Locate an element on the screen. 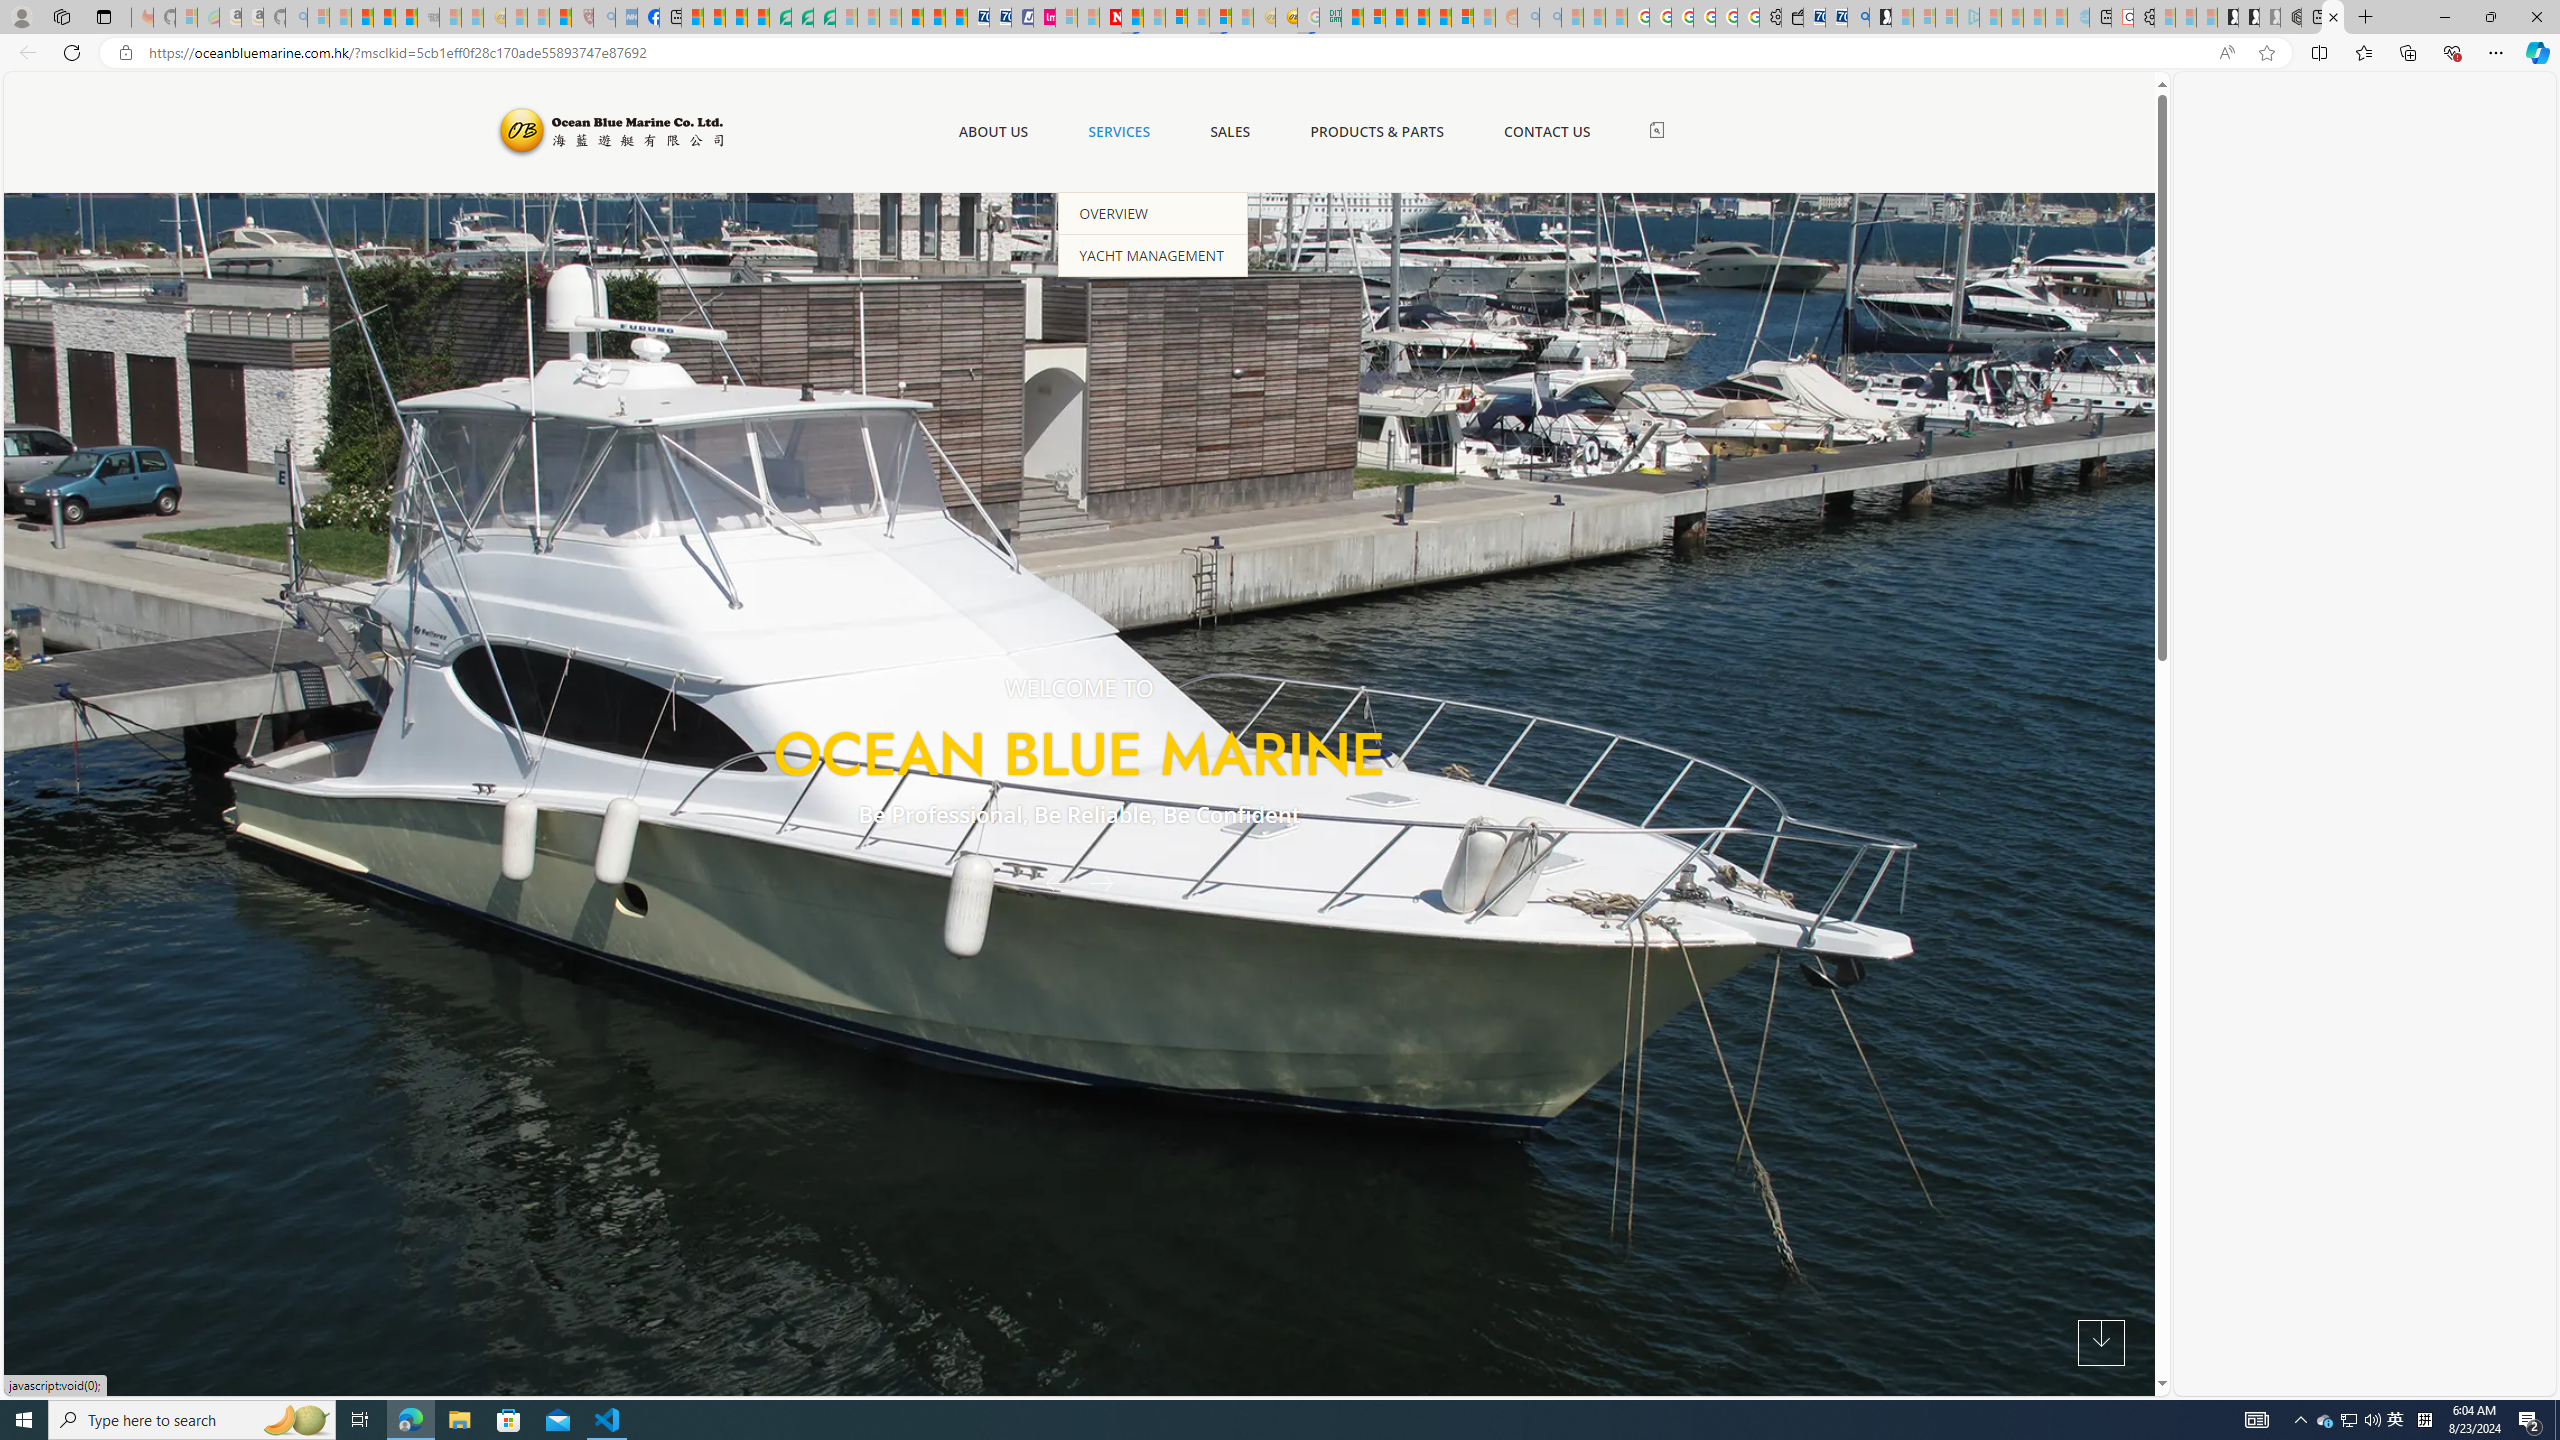 Image resolution: width=2560 pixels, height=1440 pixels. Next Slide is located at coordinates (1108, 882).